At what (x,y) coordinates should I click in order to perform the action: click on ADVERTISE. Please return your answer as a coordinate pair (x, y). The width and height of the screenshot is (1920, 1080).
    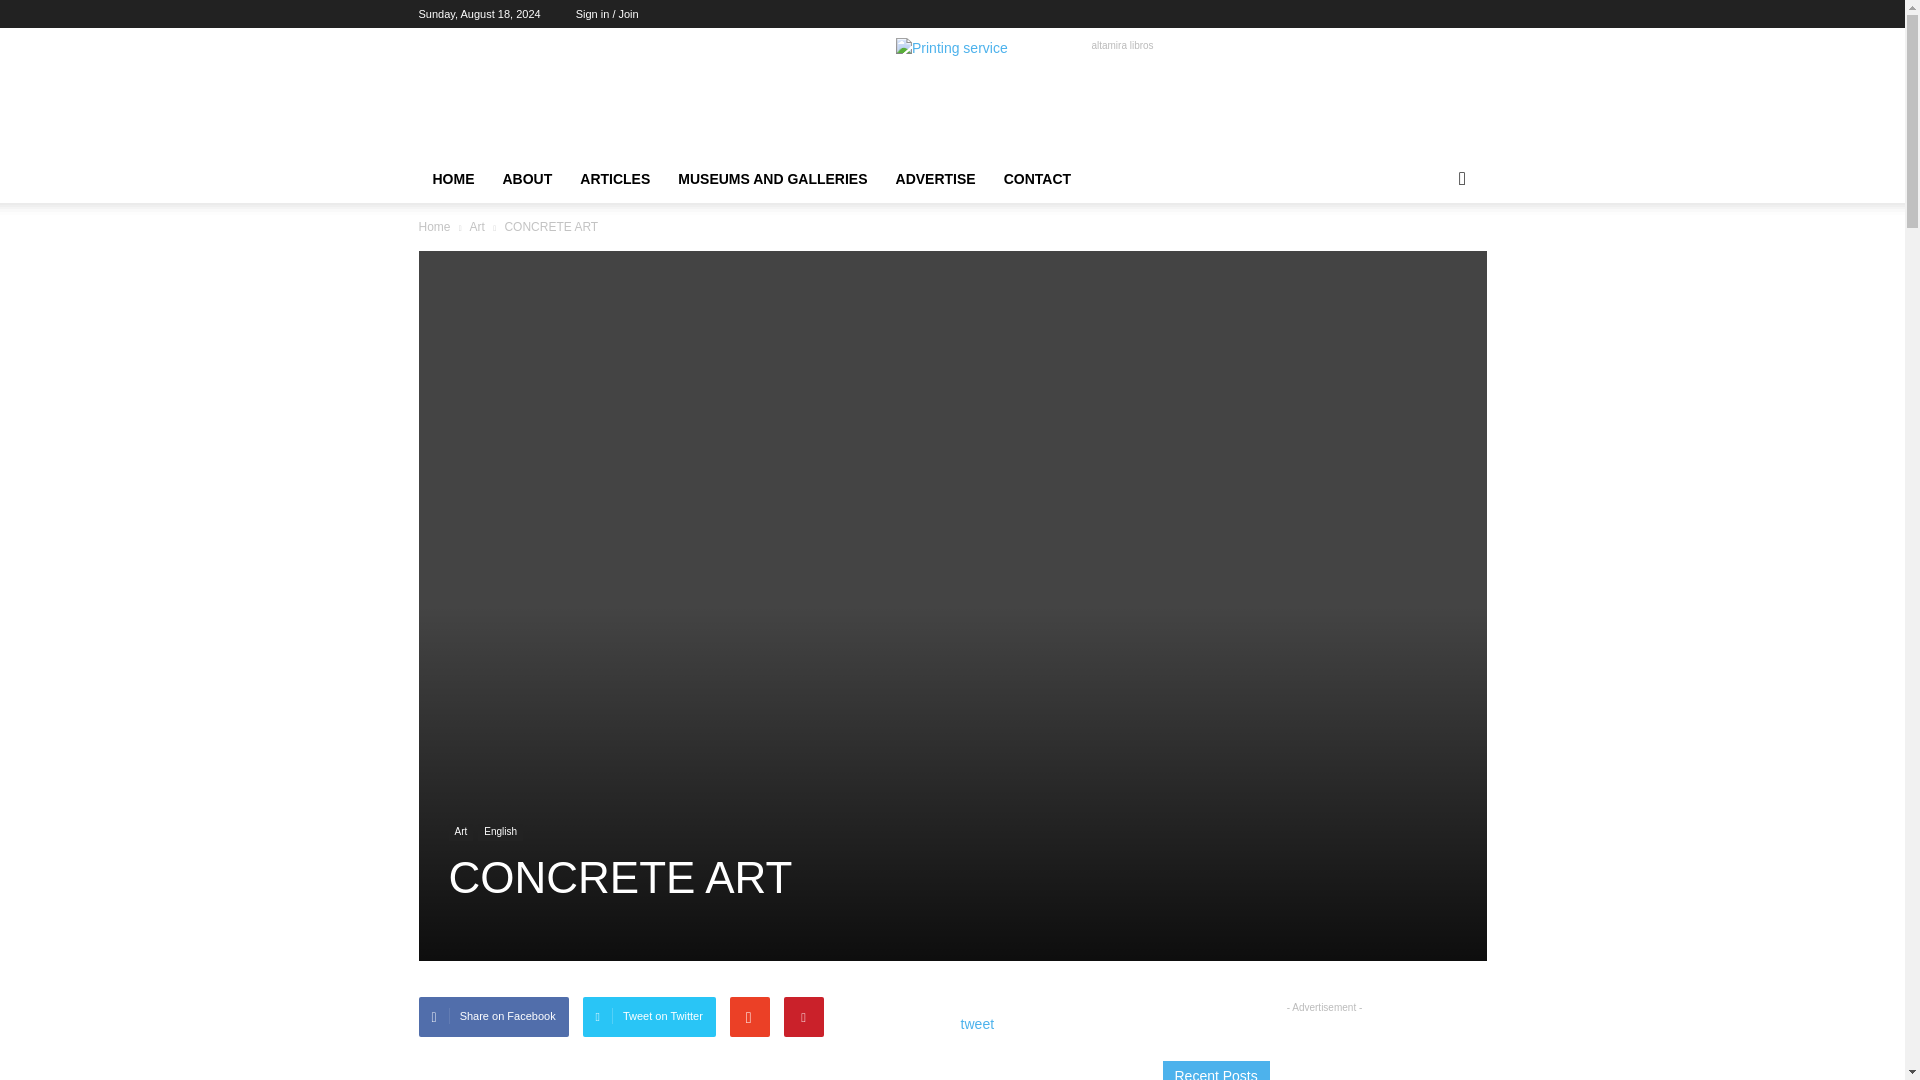
    Looking at the image, I should click on (936, 179).